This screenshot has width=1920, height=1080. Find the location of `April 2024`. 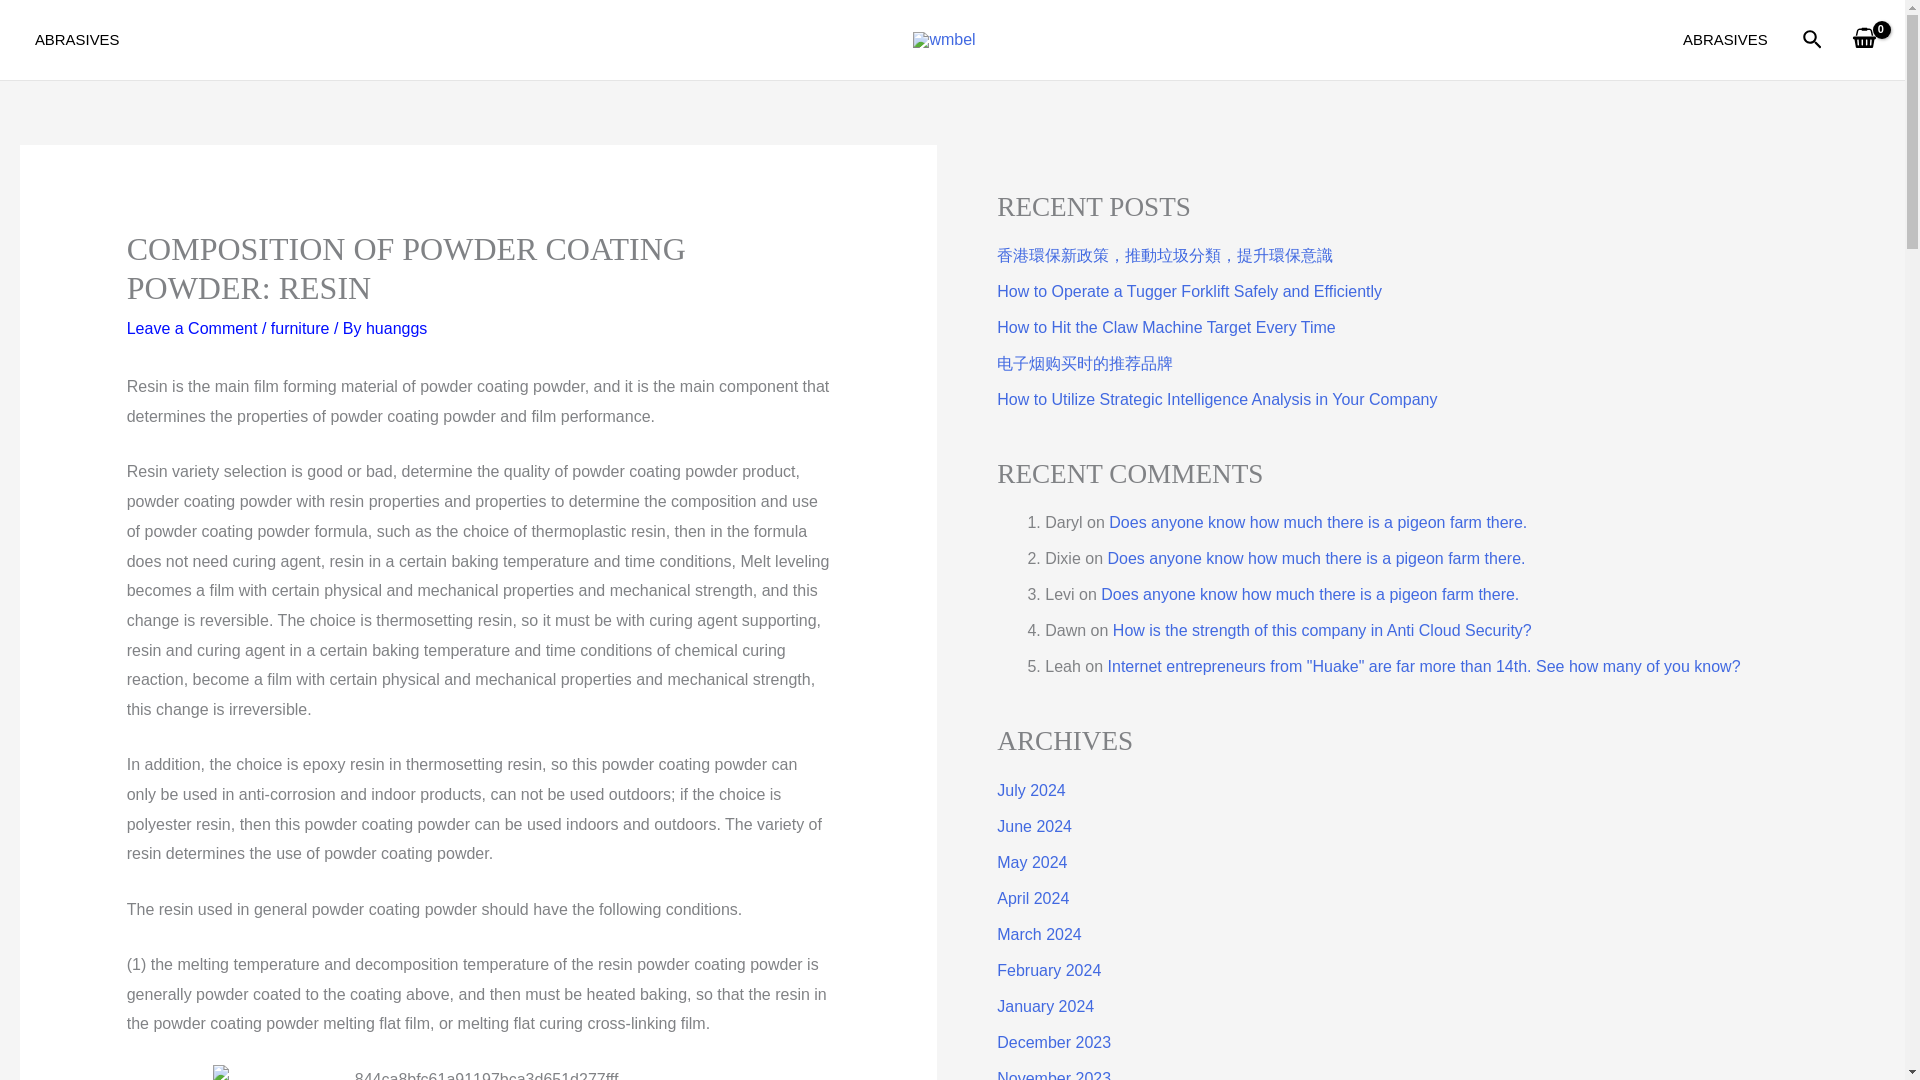

April 2024 is located at coordinates (1032, 898).